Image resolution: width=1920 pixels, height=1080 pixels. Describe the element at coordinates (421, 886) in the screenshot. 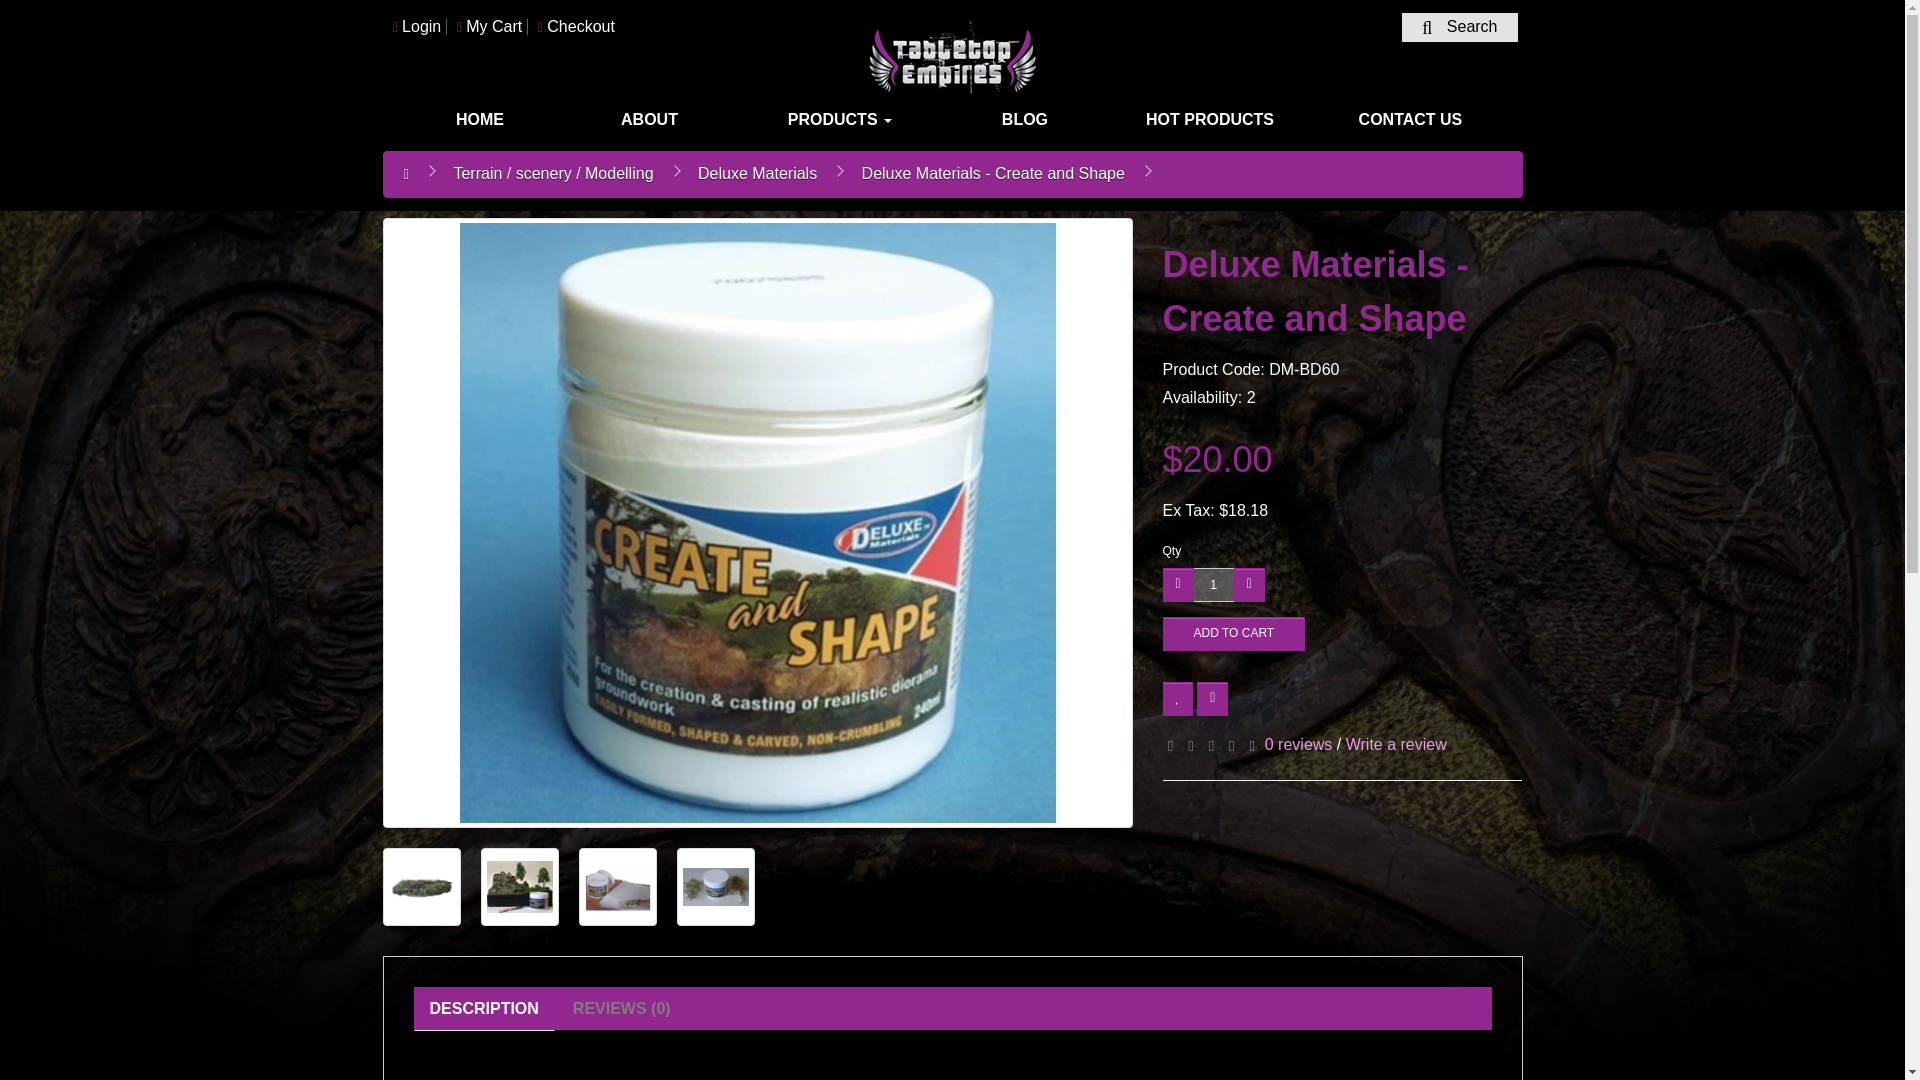

I see `Deluxe Materials - Create and Shape` at that location.